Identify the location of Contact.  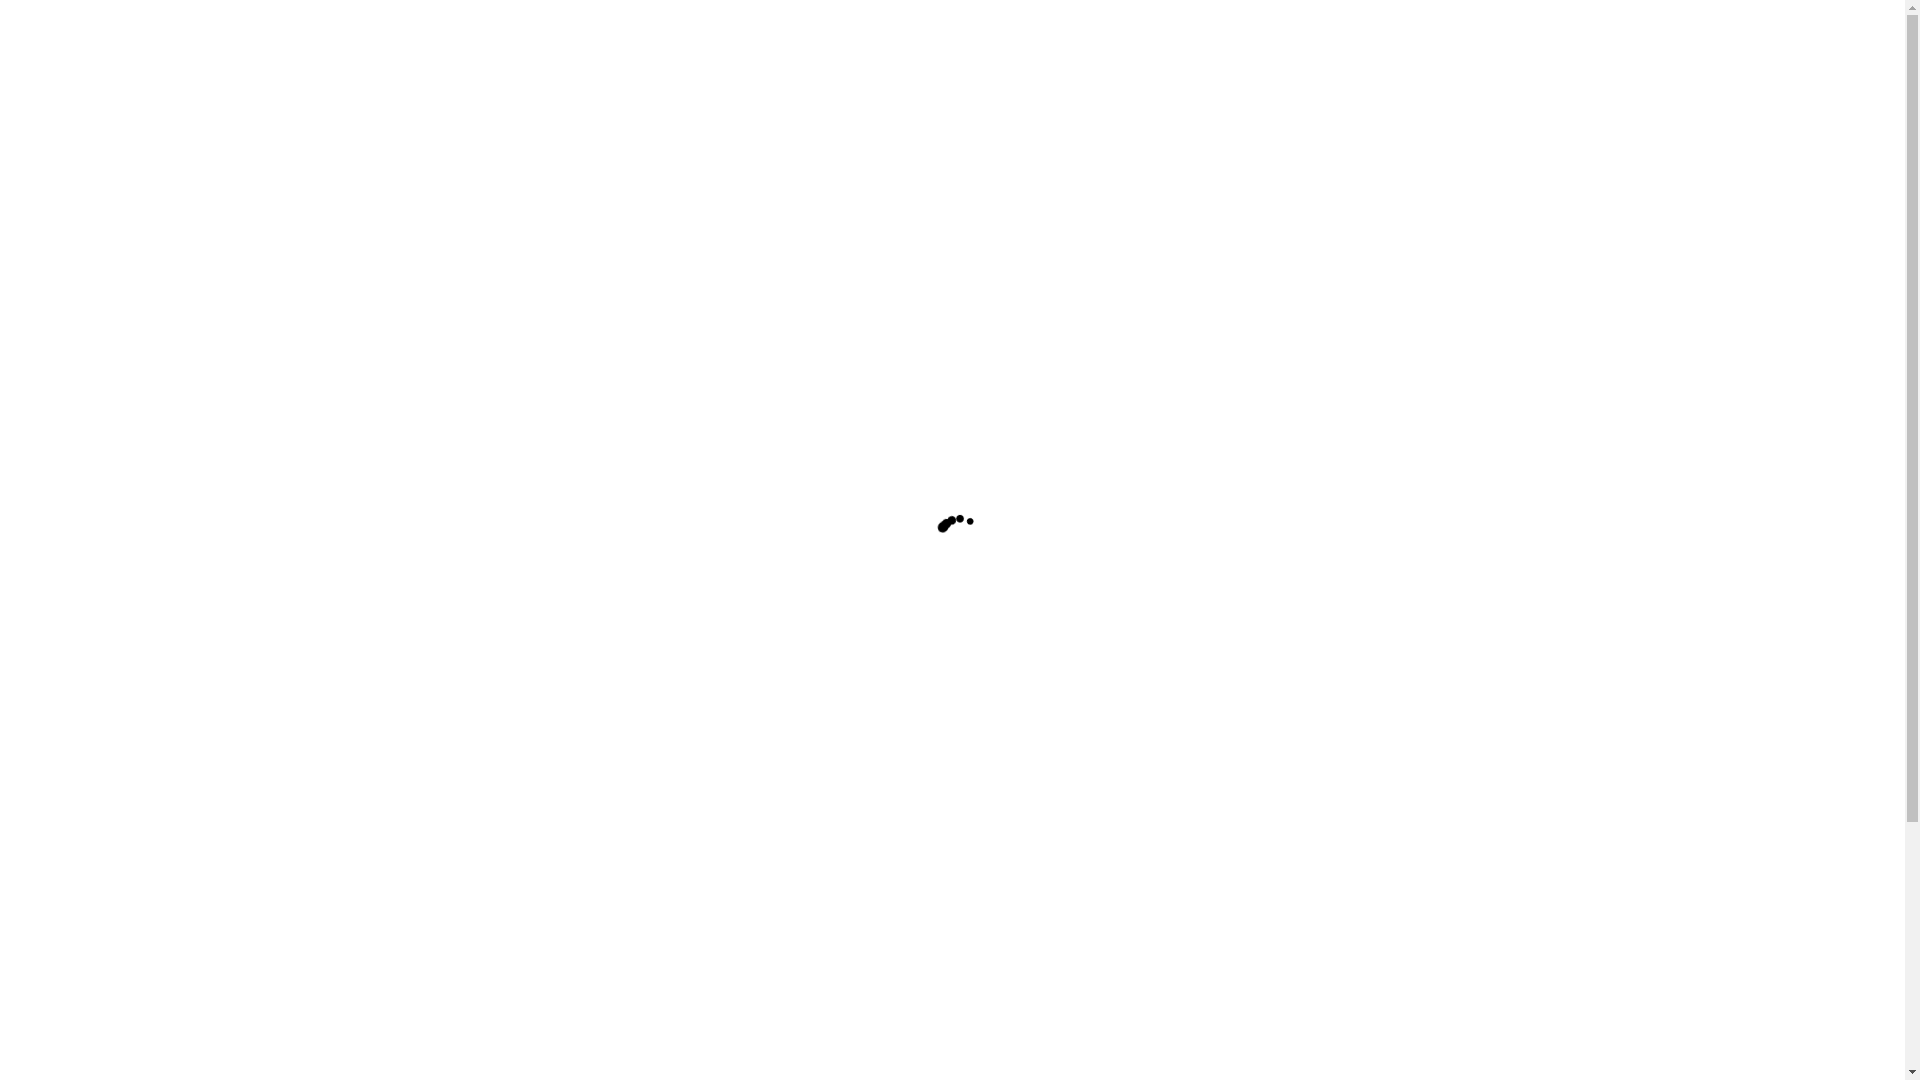
(73, 700).